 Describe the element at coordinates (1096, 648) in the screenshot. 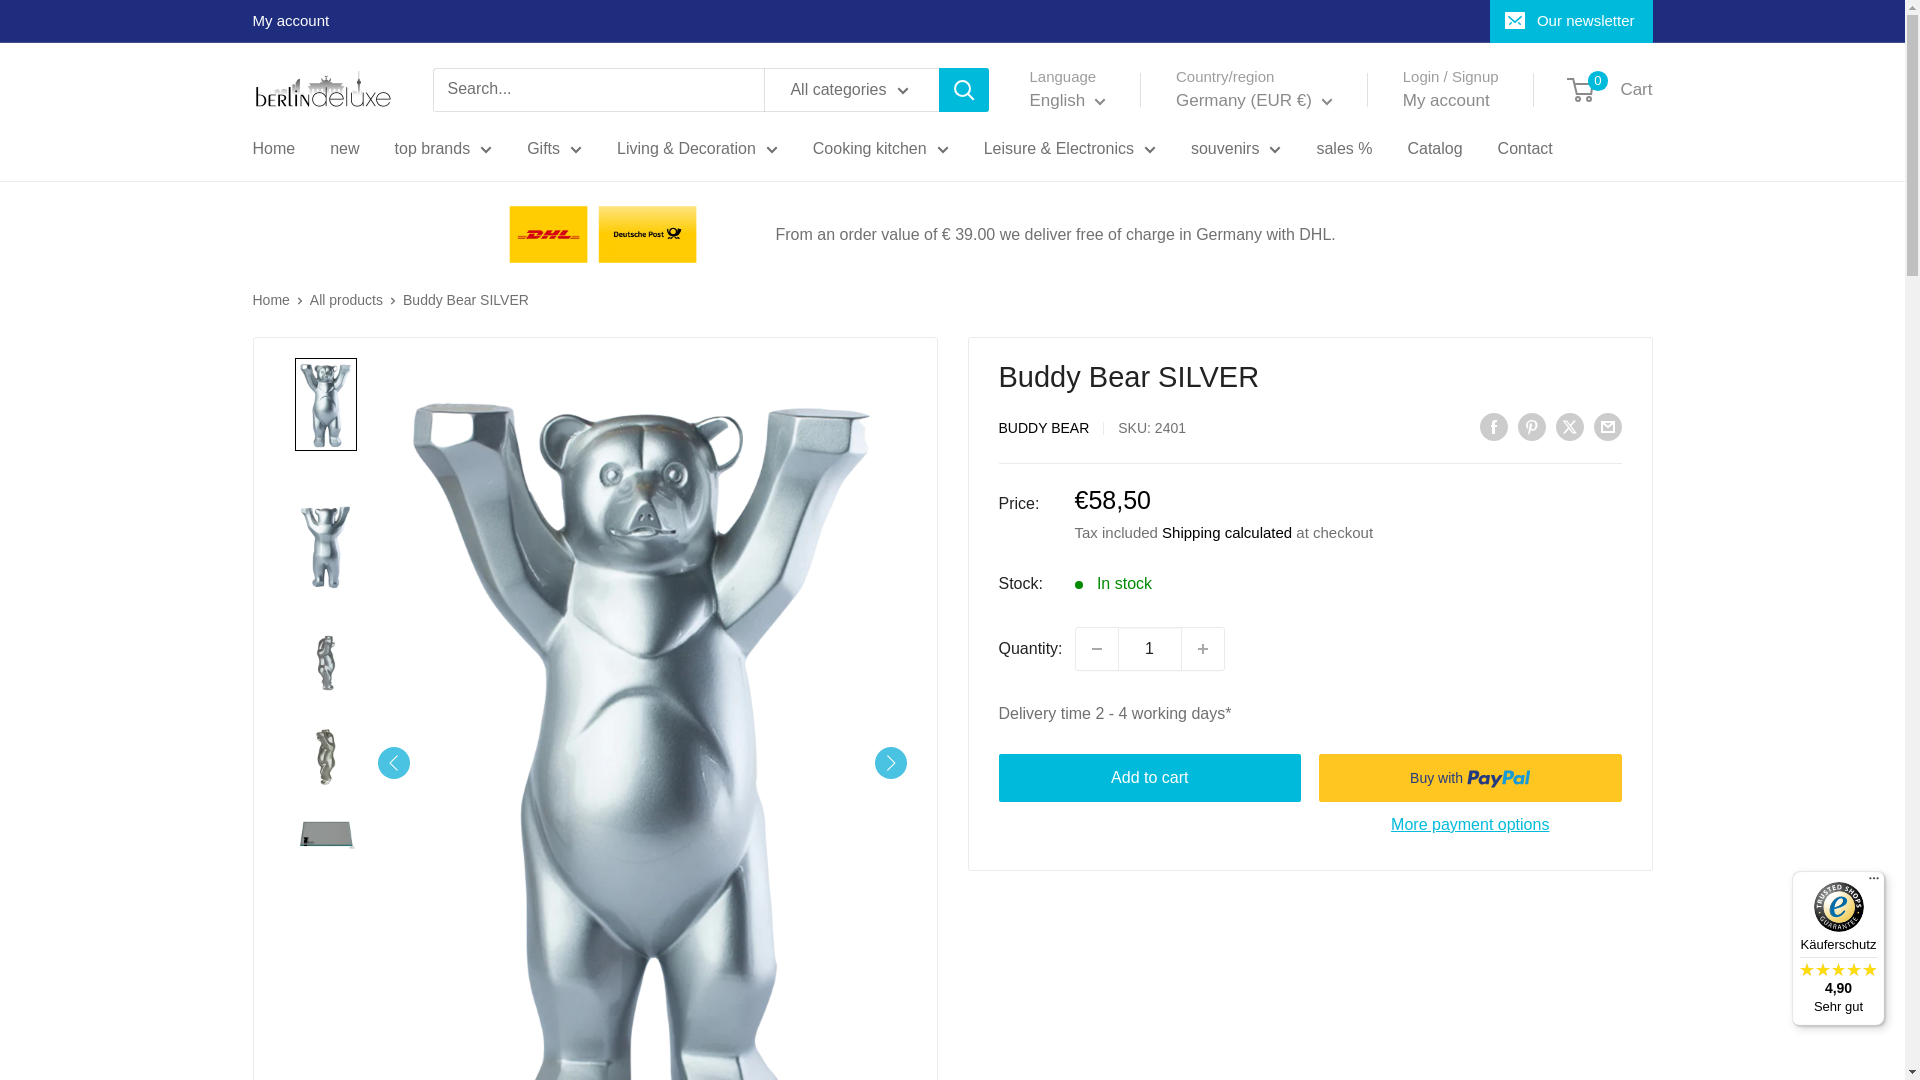

I see `Decrease quantity by 1` at that location.